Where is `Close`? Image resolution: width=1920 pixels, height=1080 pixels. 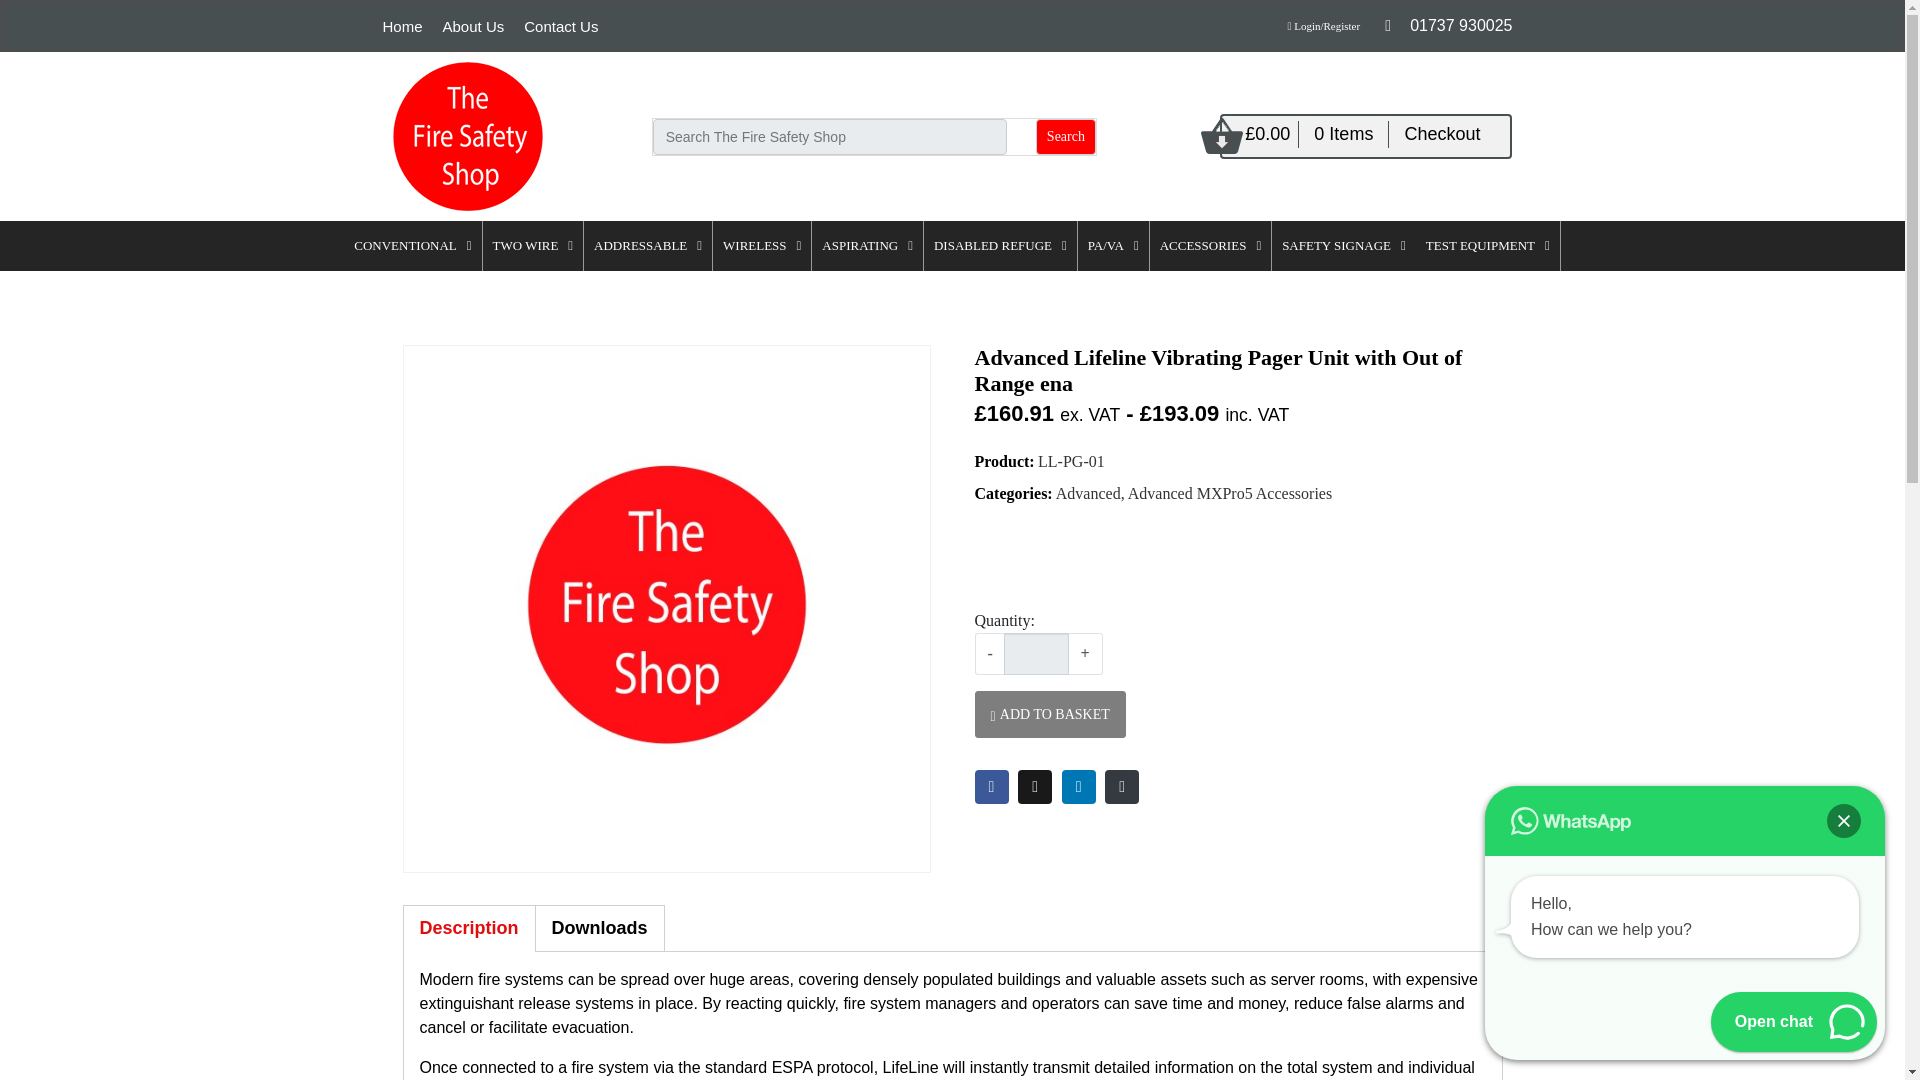
Close is located at coordinates (412, 246).